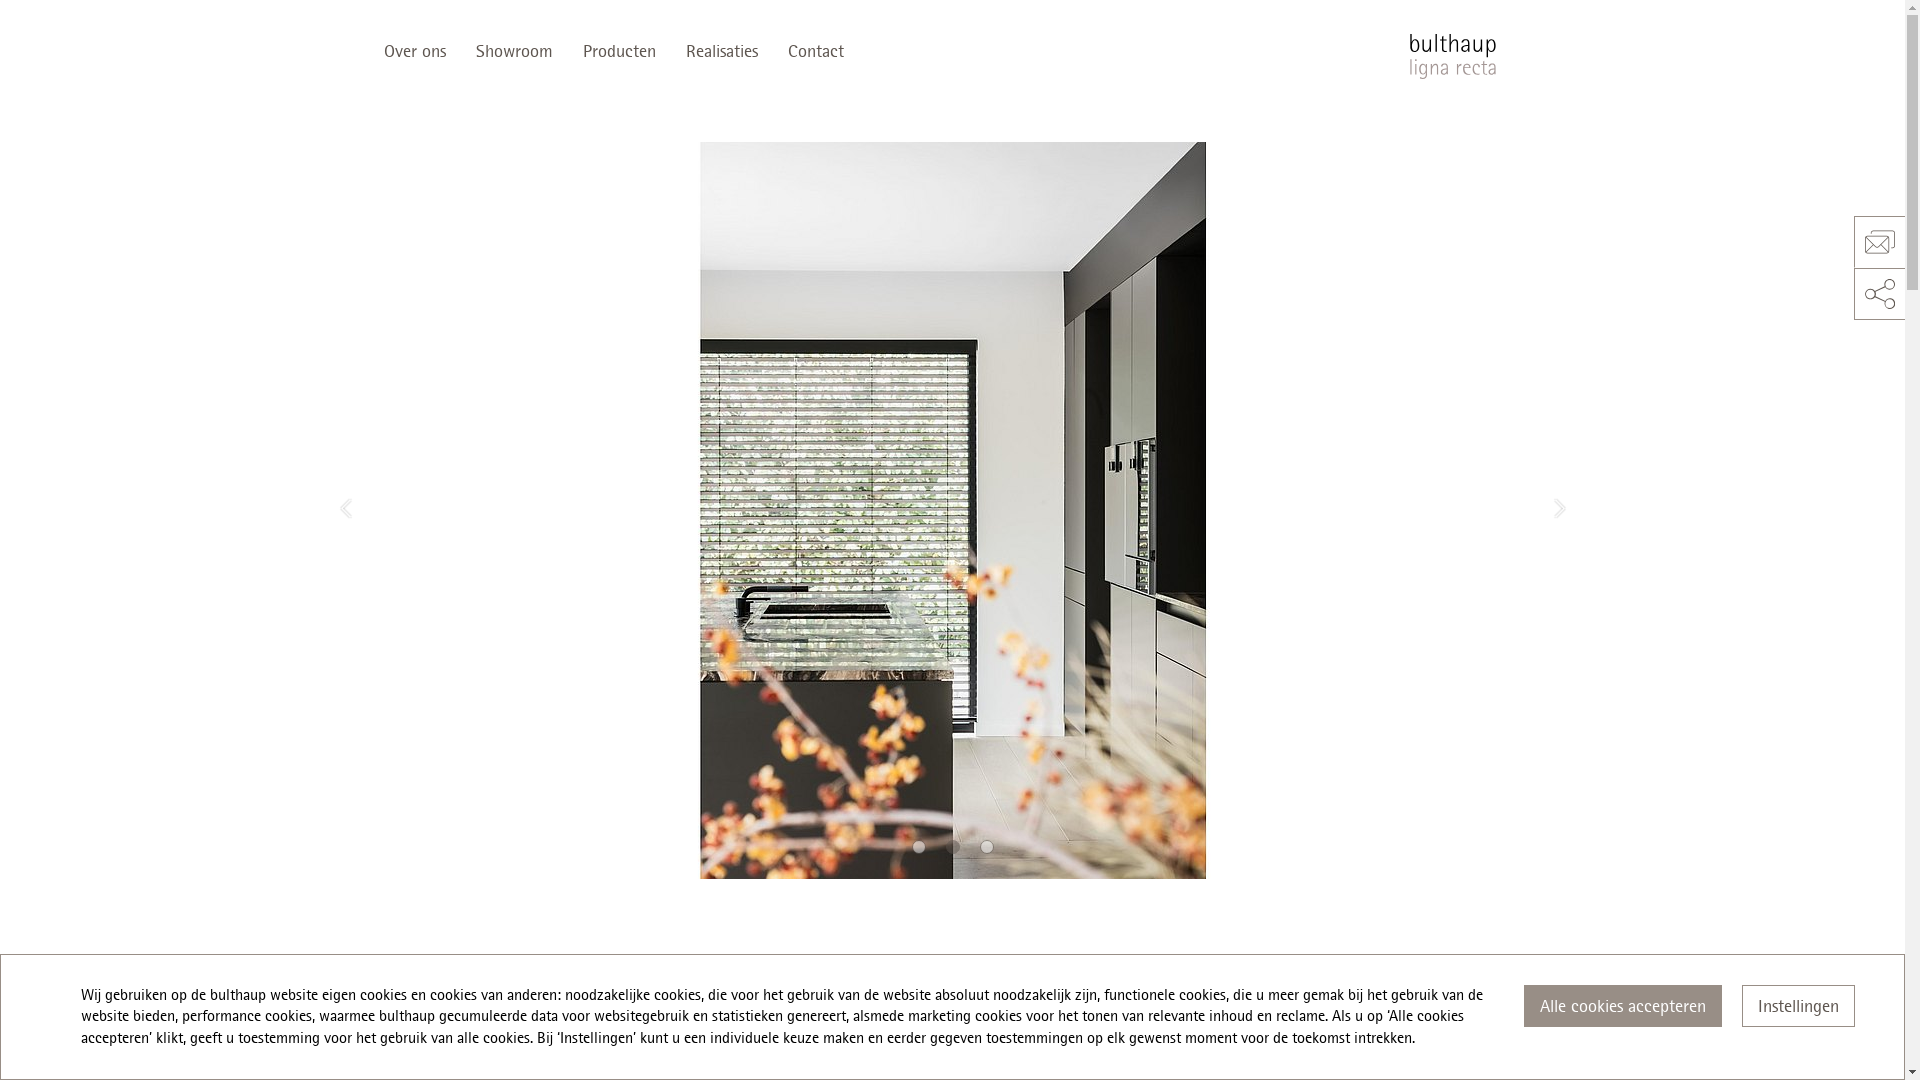 Image resolution: width=1920 pixels, height=1080 pixels. I want to click on contact, so click(1880, 242).